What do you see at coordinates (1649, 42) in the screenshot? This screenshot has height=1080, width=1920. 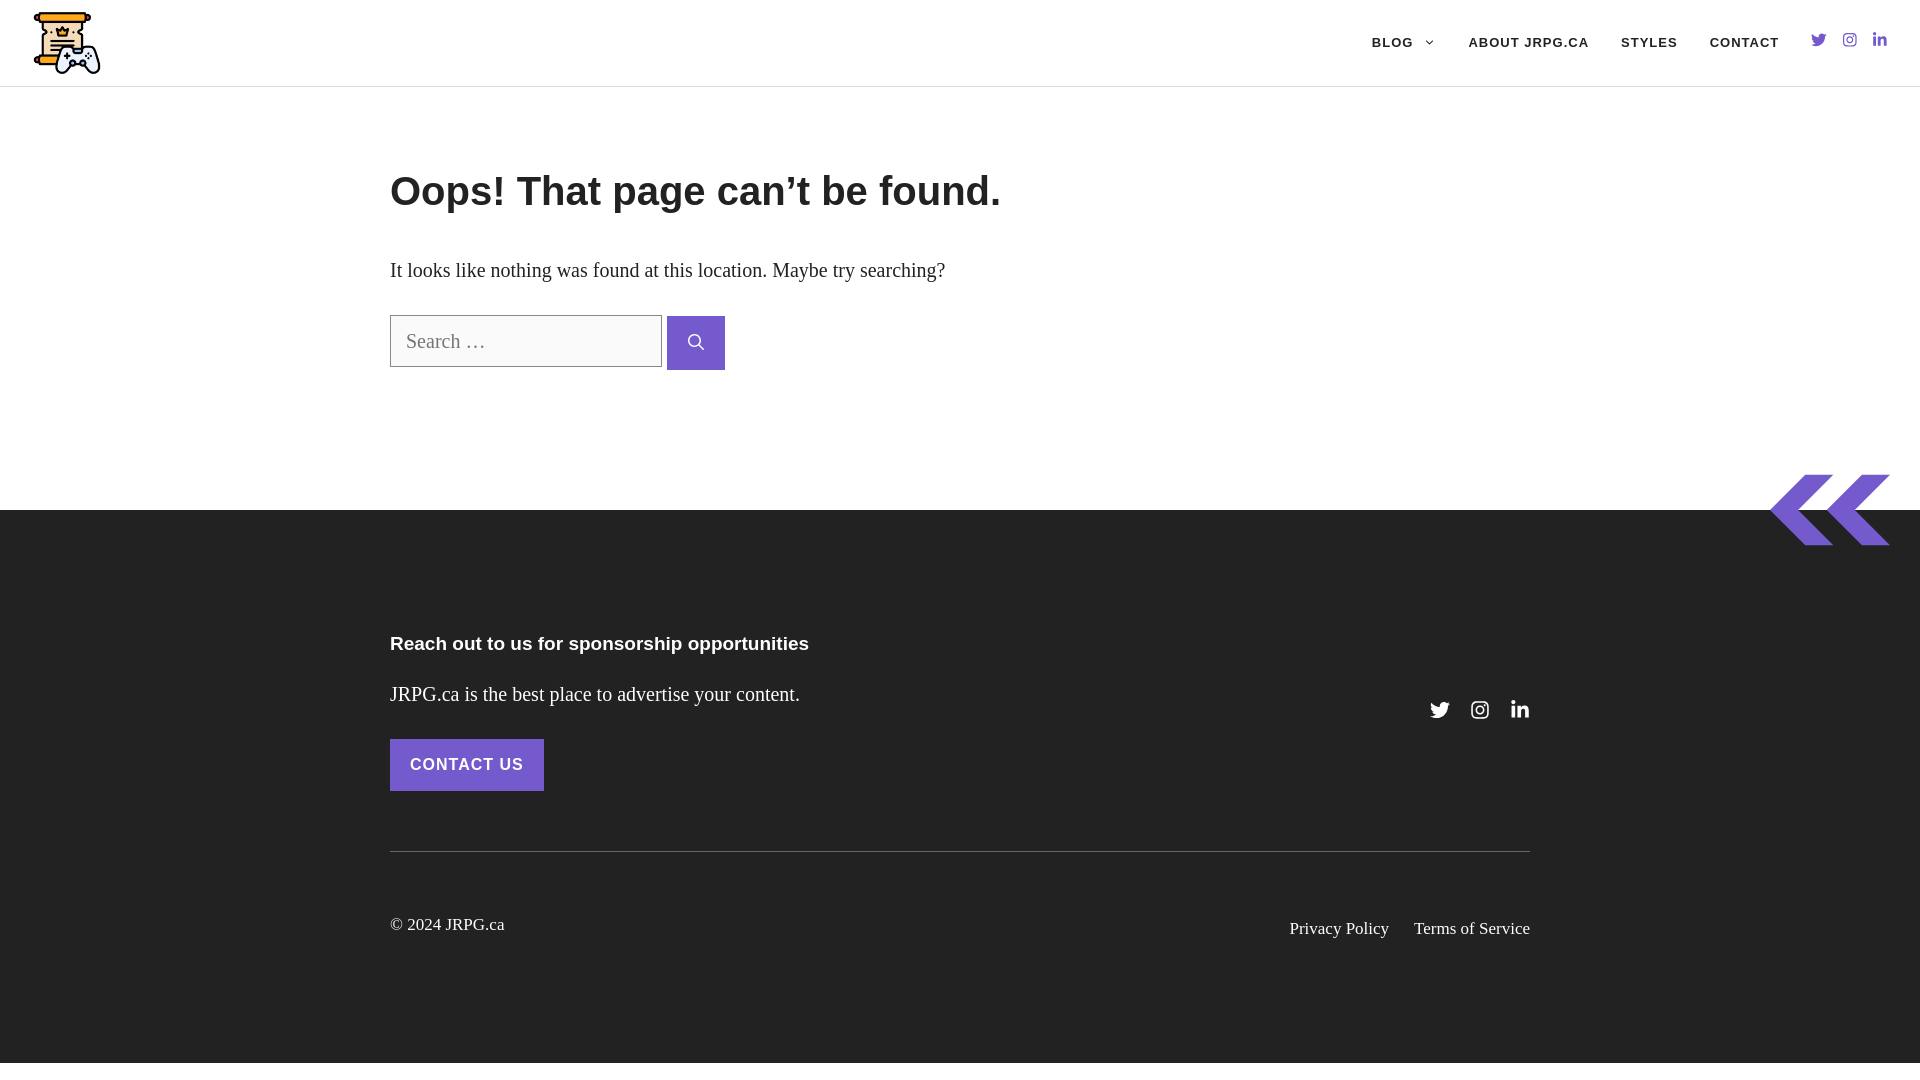 I see `STYLES` at bounding box center [1649, 42].